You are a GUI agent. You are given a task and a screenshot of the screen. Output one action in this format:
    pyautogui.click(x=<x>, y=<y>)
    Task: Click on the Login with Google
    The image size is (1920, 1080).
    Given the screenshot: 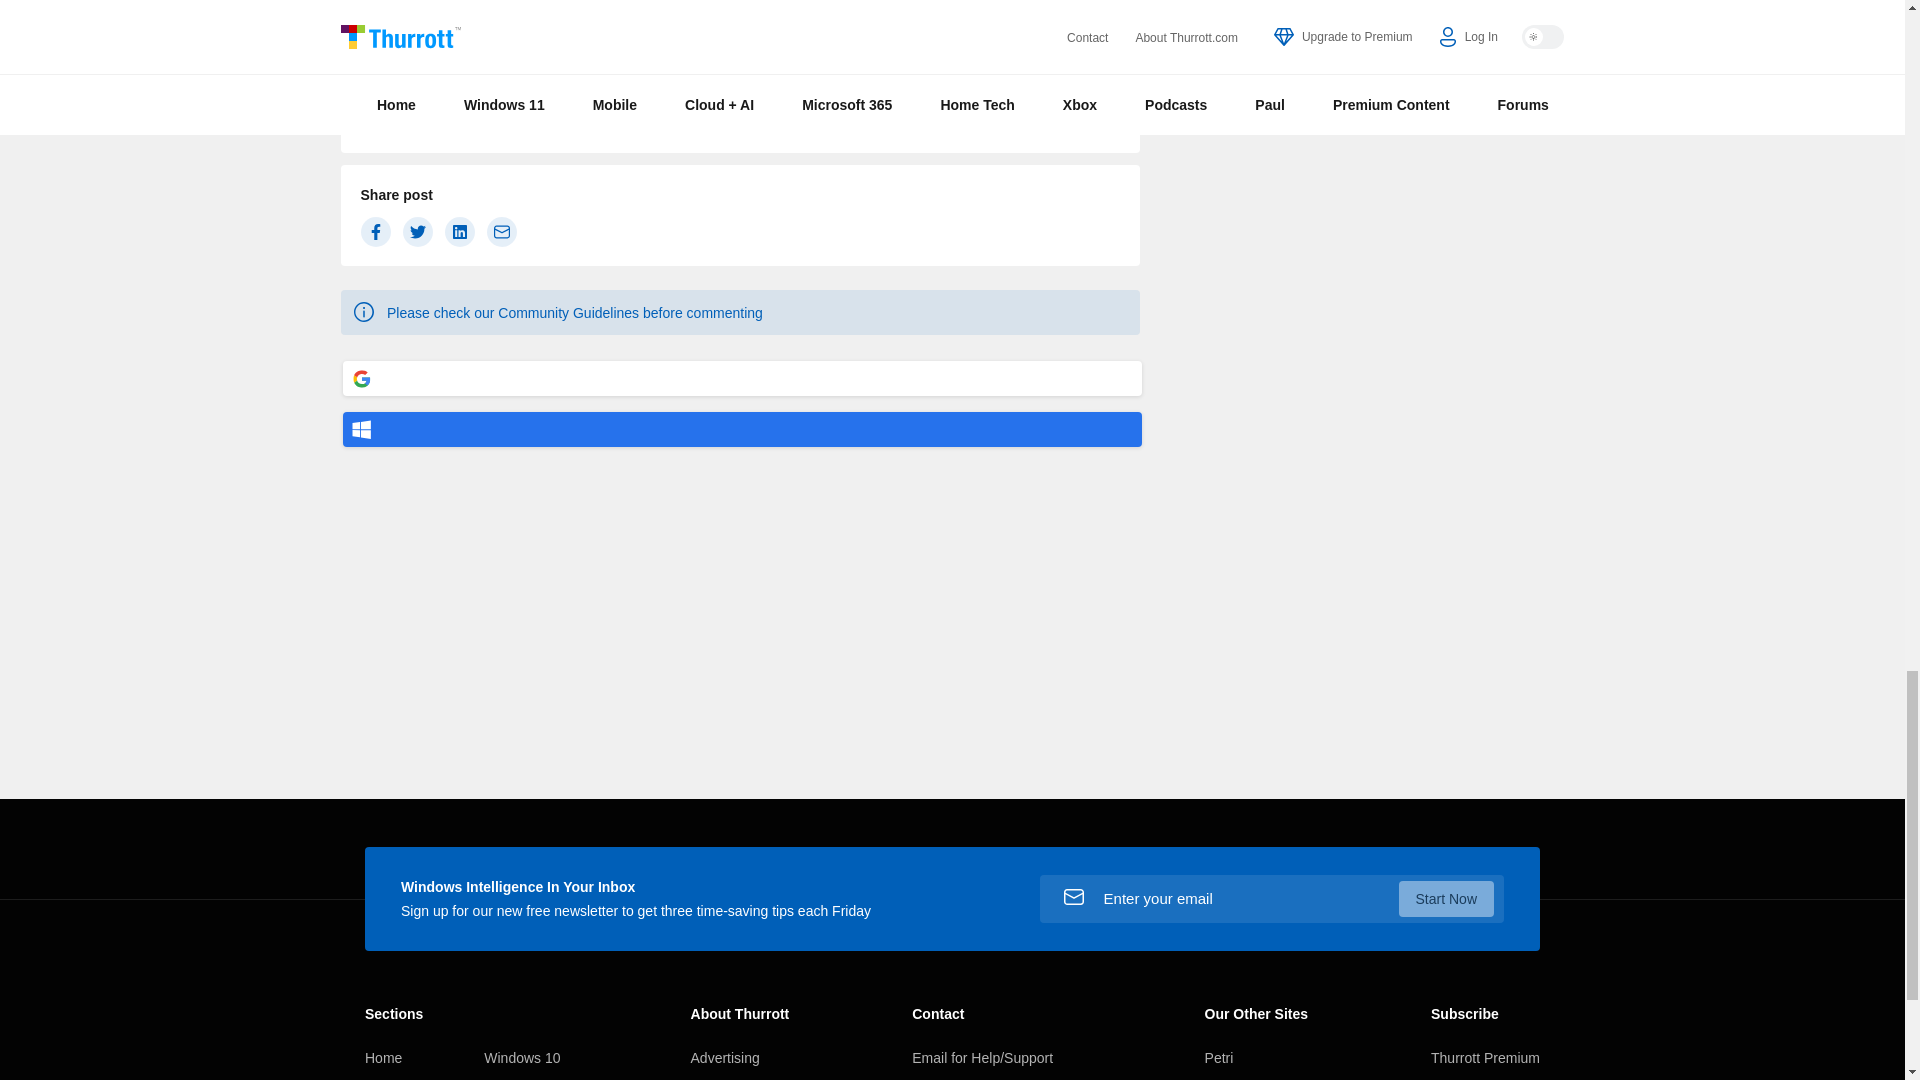 What is the action you would take?
    pyautogui.click(x=742, y=378)
    